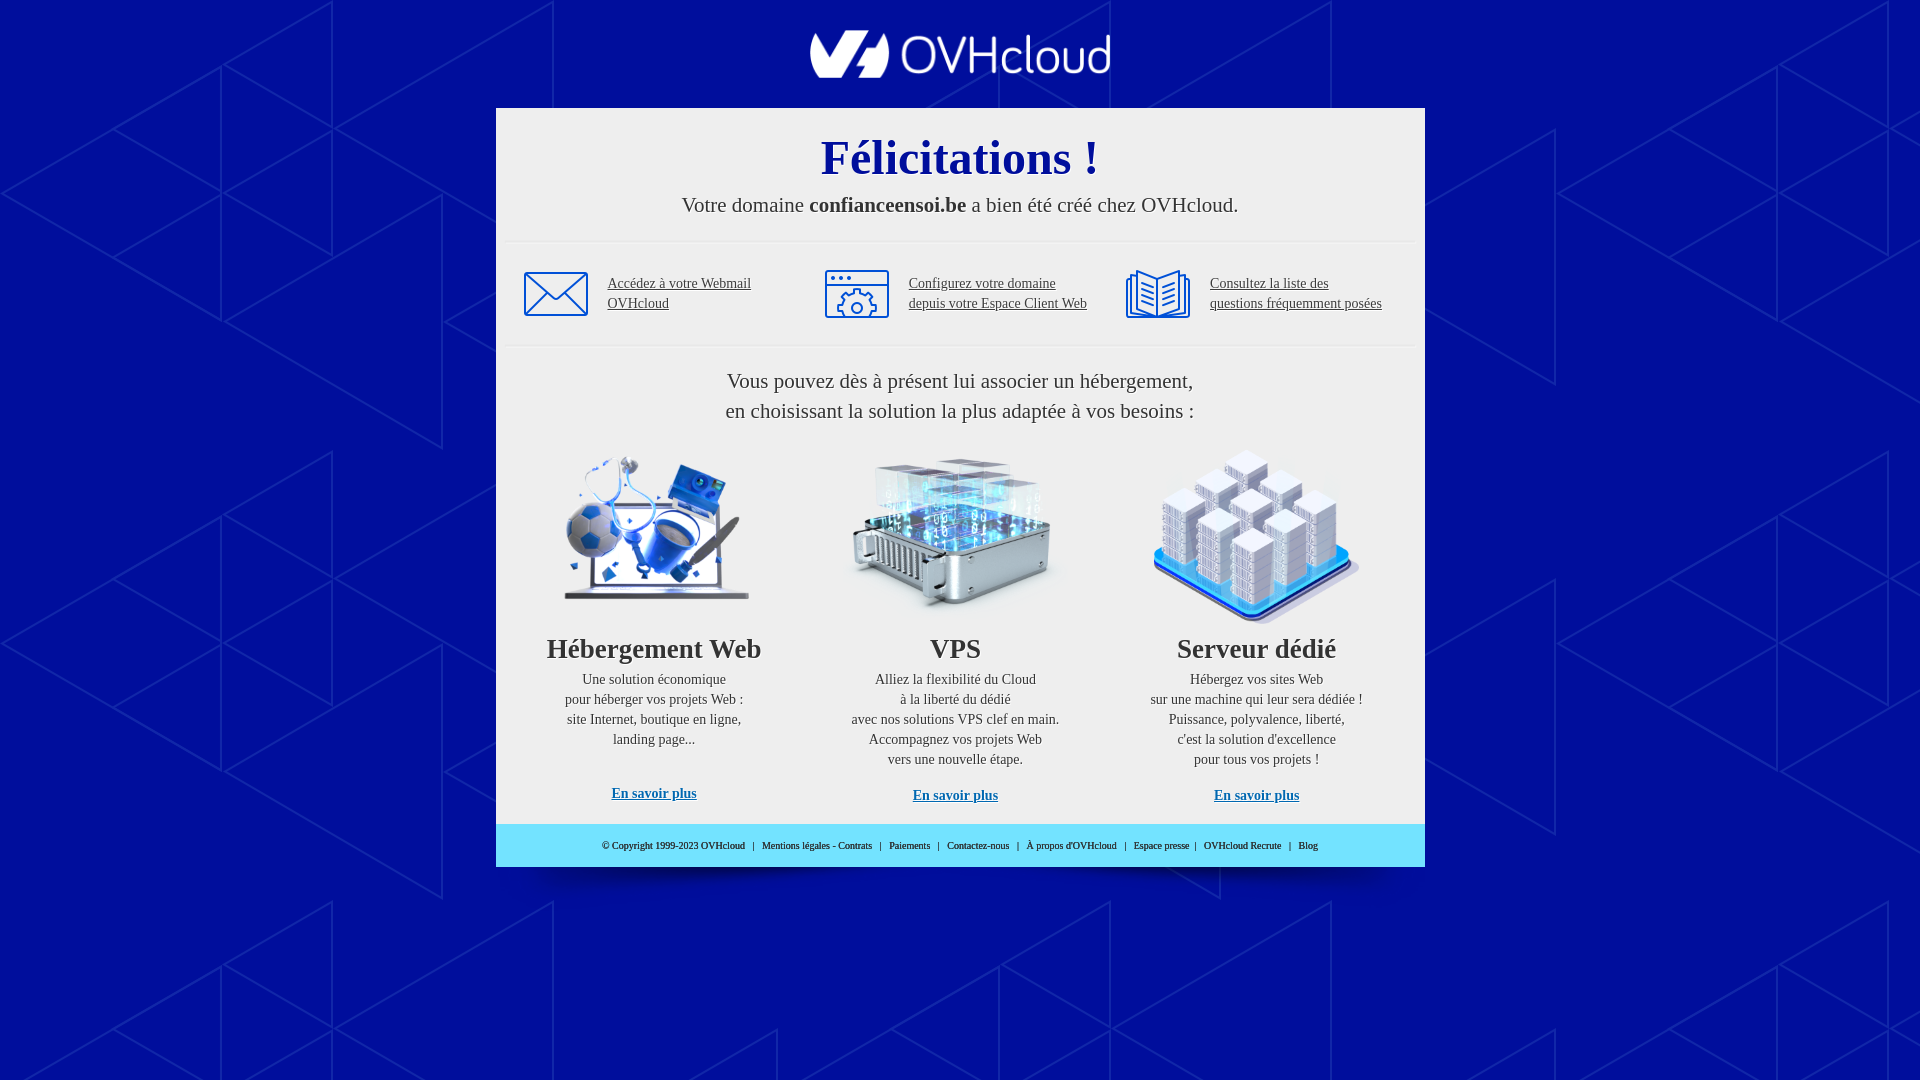 The width and height of the screenshot is (1920, 1080). Describe the element at coordinates (1308, 846) in the screenshot. I see `Blog` at that location.